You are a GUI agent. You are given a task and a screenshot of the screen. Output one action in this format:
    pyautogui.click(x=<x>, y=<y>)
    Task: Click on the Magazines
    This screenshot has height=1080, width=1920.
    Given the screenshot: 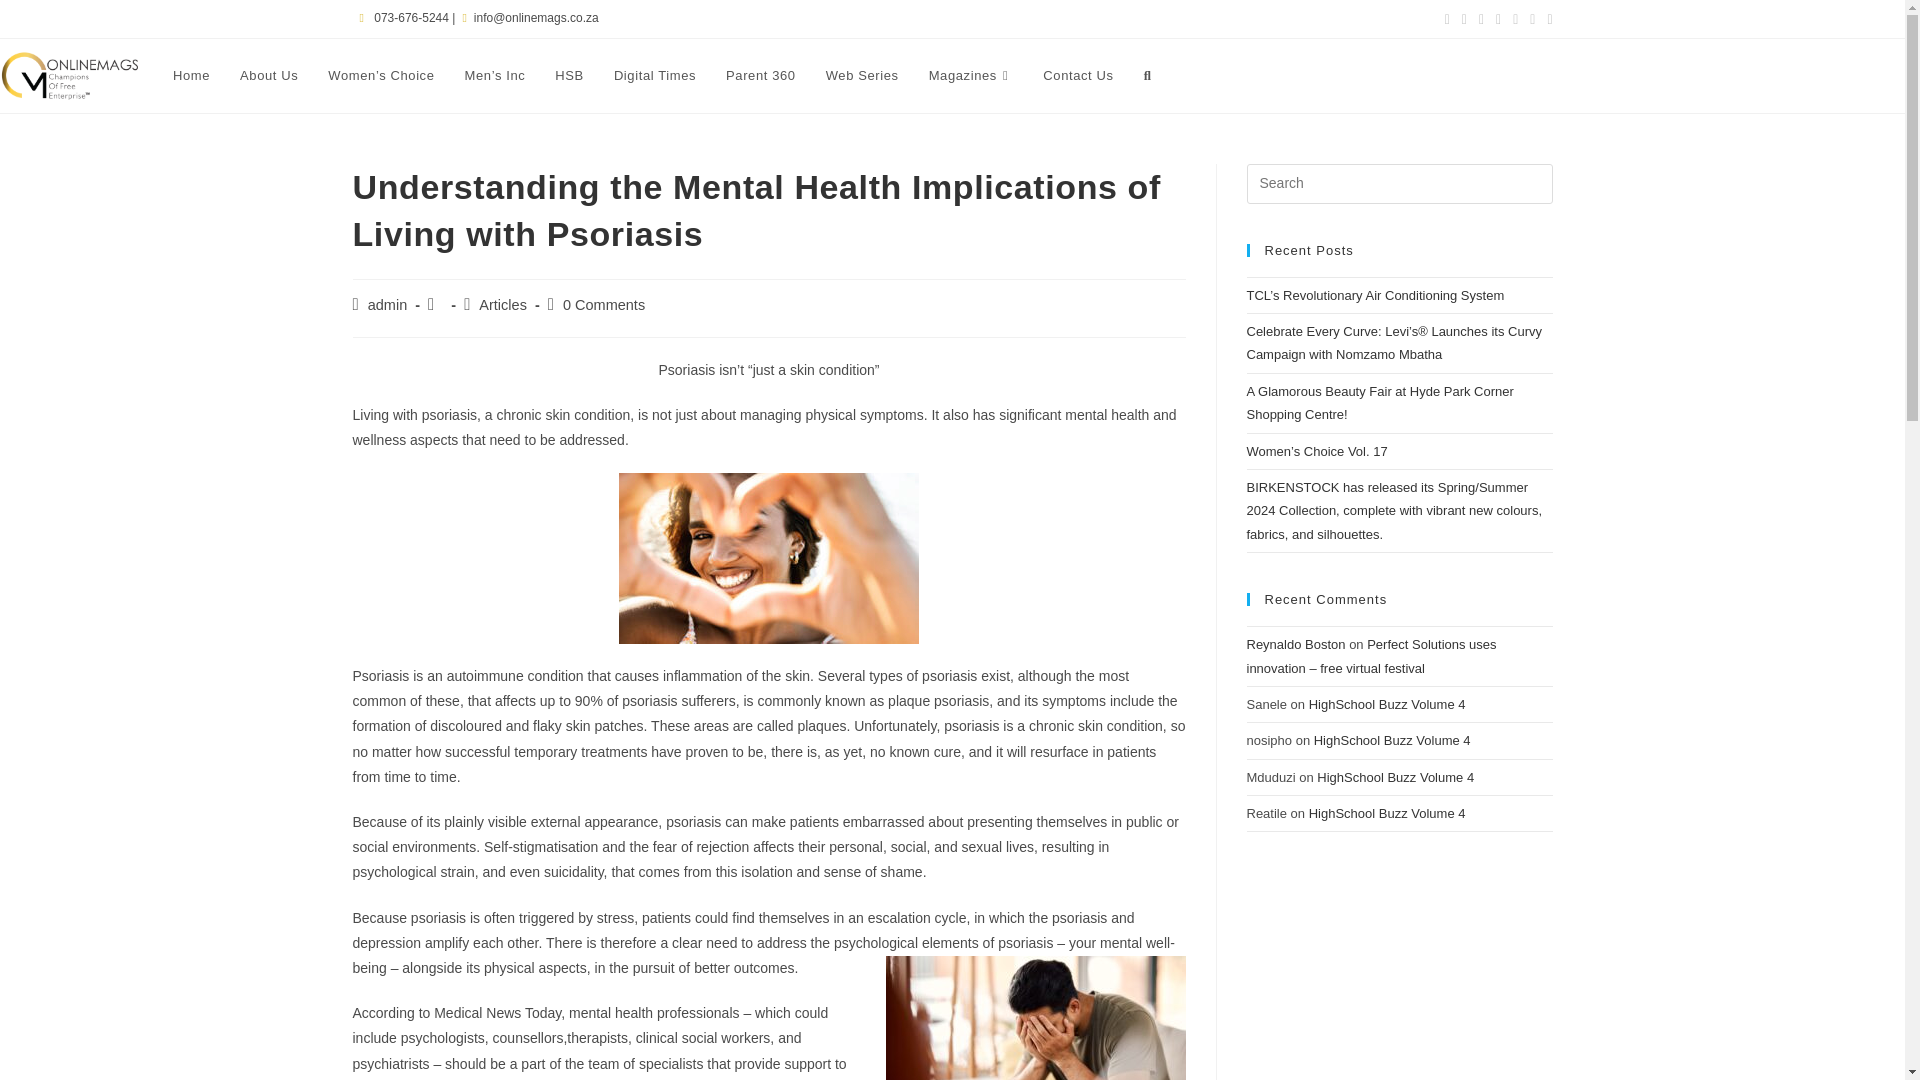 What is the action you would take?
    pyautogui.click(x=971, y=76)
    